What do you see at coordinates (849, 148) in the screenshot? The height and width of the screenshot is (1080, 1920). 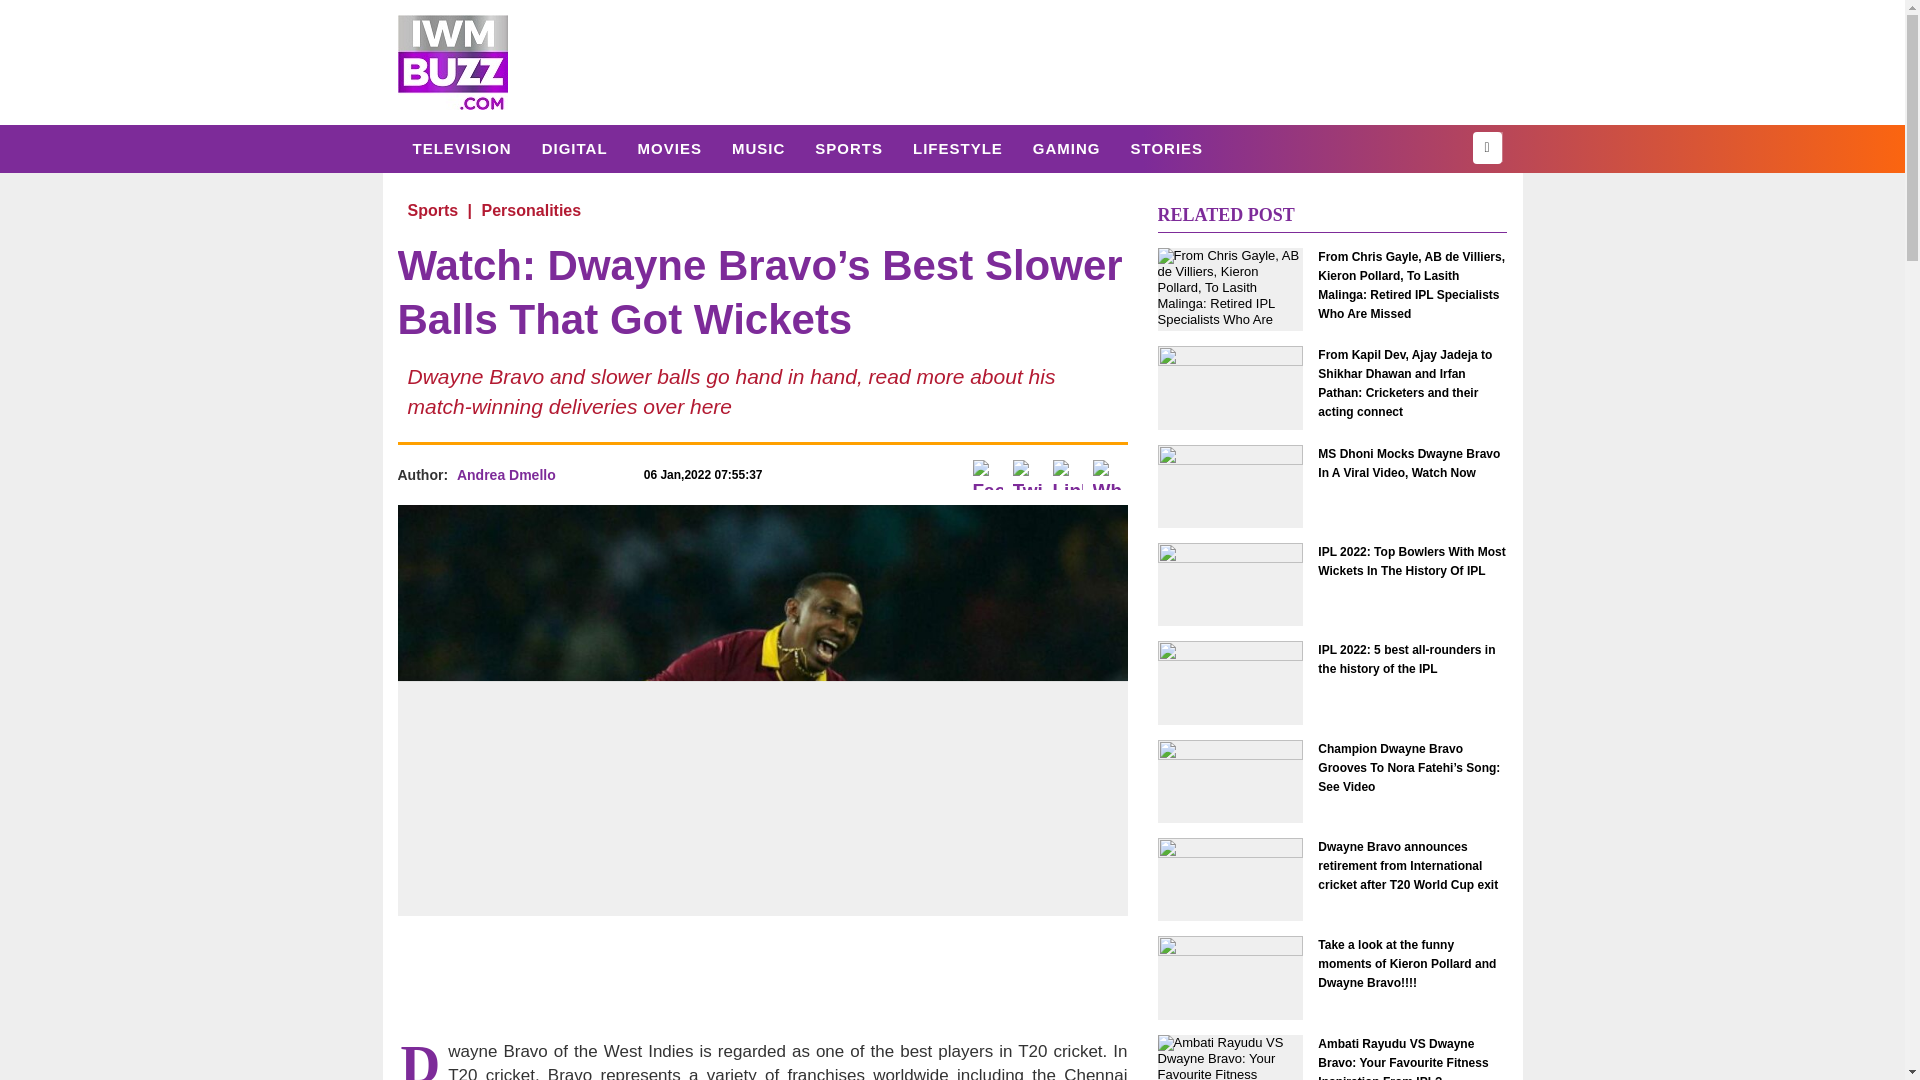 I see `SPORTS` at bounding box center [849, 148].